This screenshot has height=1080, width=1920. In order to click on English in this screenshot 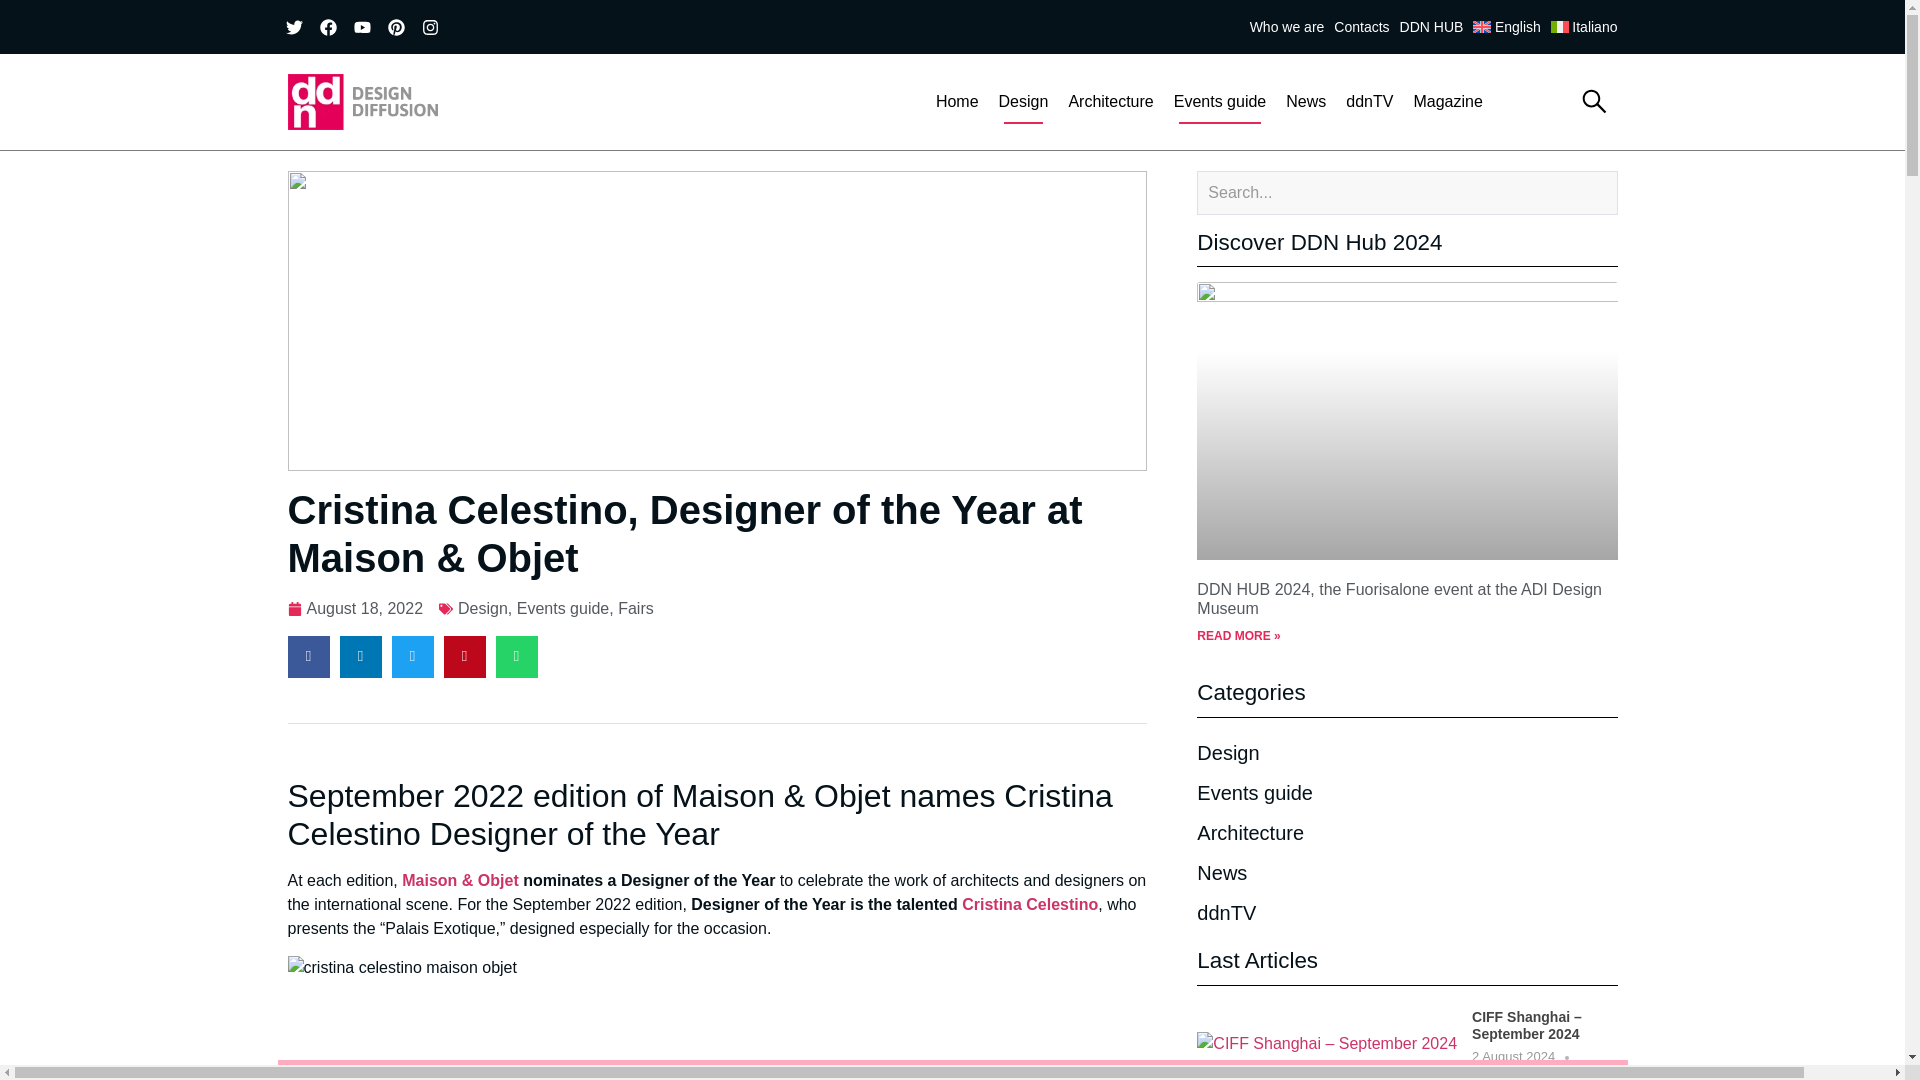, I will do `click(1510, 26)`.